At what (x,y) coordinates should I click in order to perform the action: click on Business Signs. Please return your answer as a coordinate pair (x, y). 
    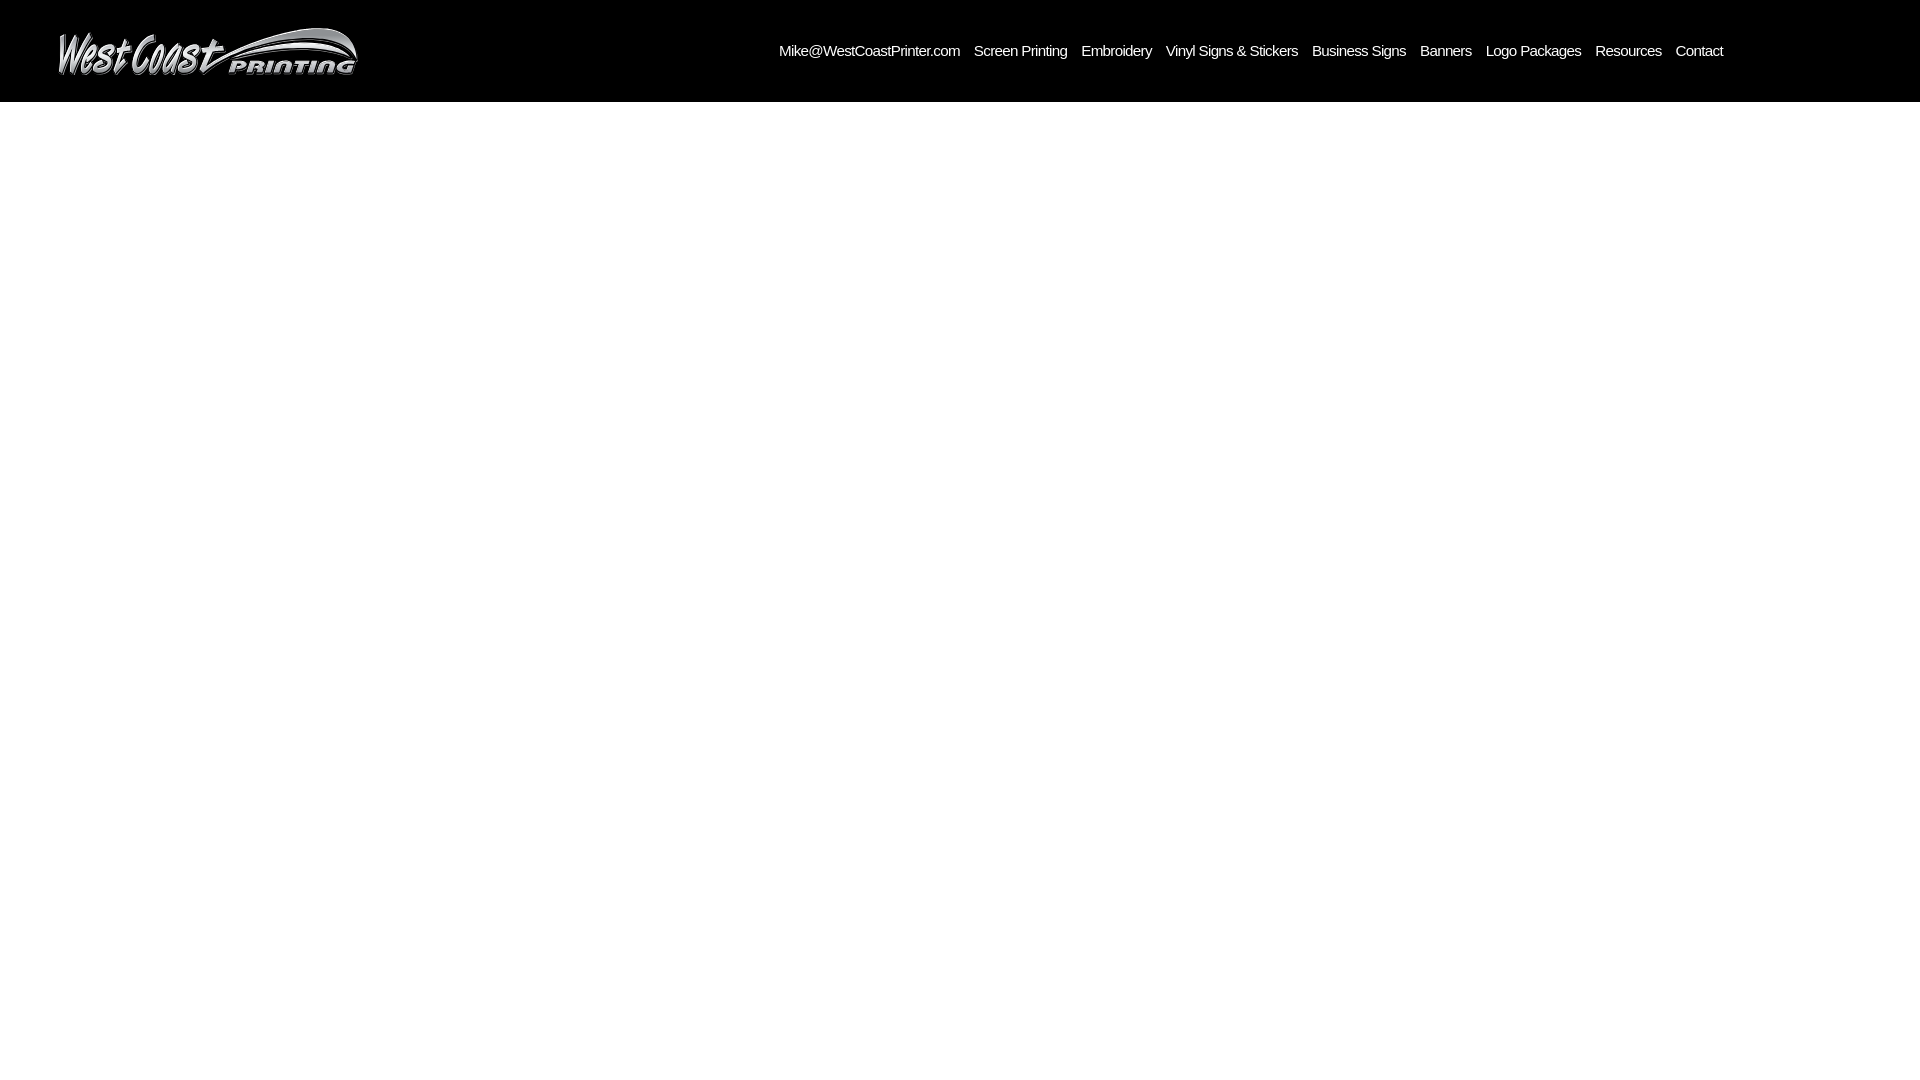
    Looking at the image, I should click on (1358, 50).